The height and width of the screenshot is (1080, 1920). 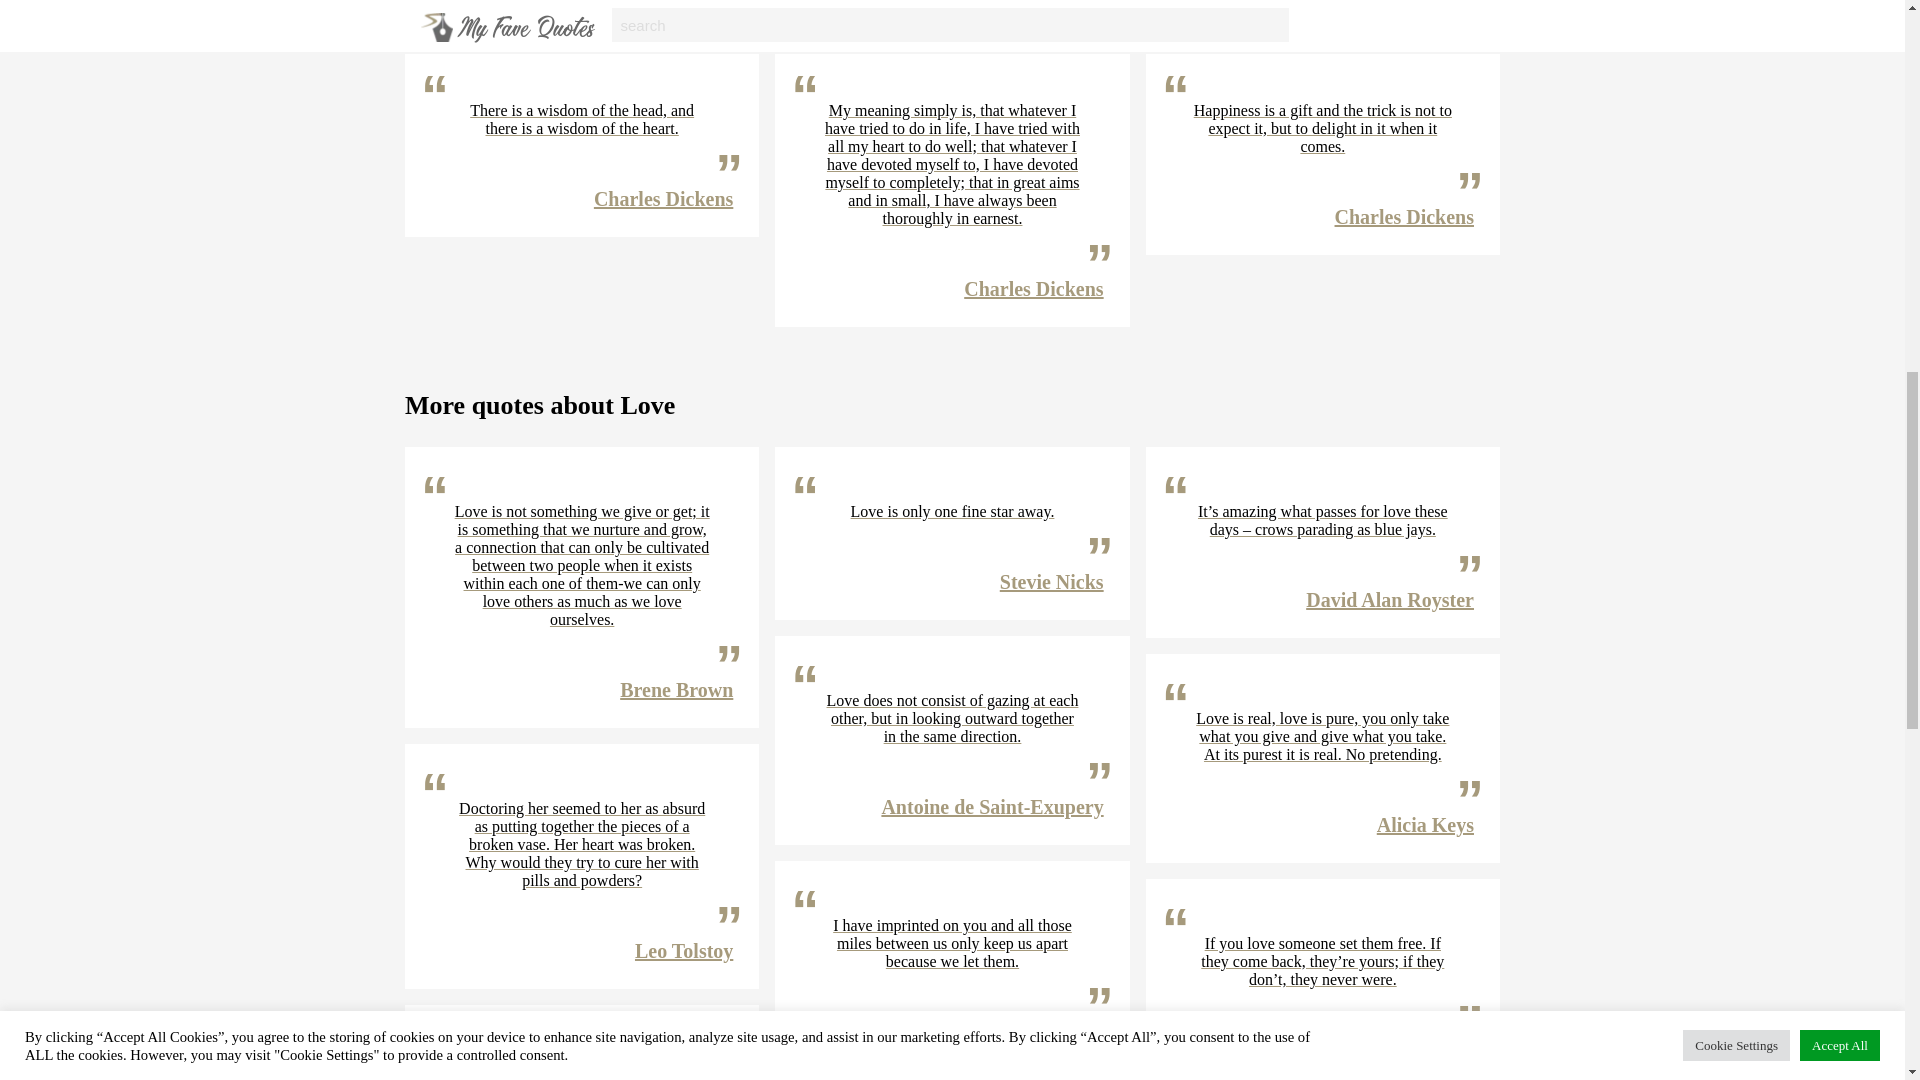 What do you see at coordinates (684, 950) in the screenshot?
I see `Leo Tolstoy` at bounding box center [684, 950].